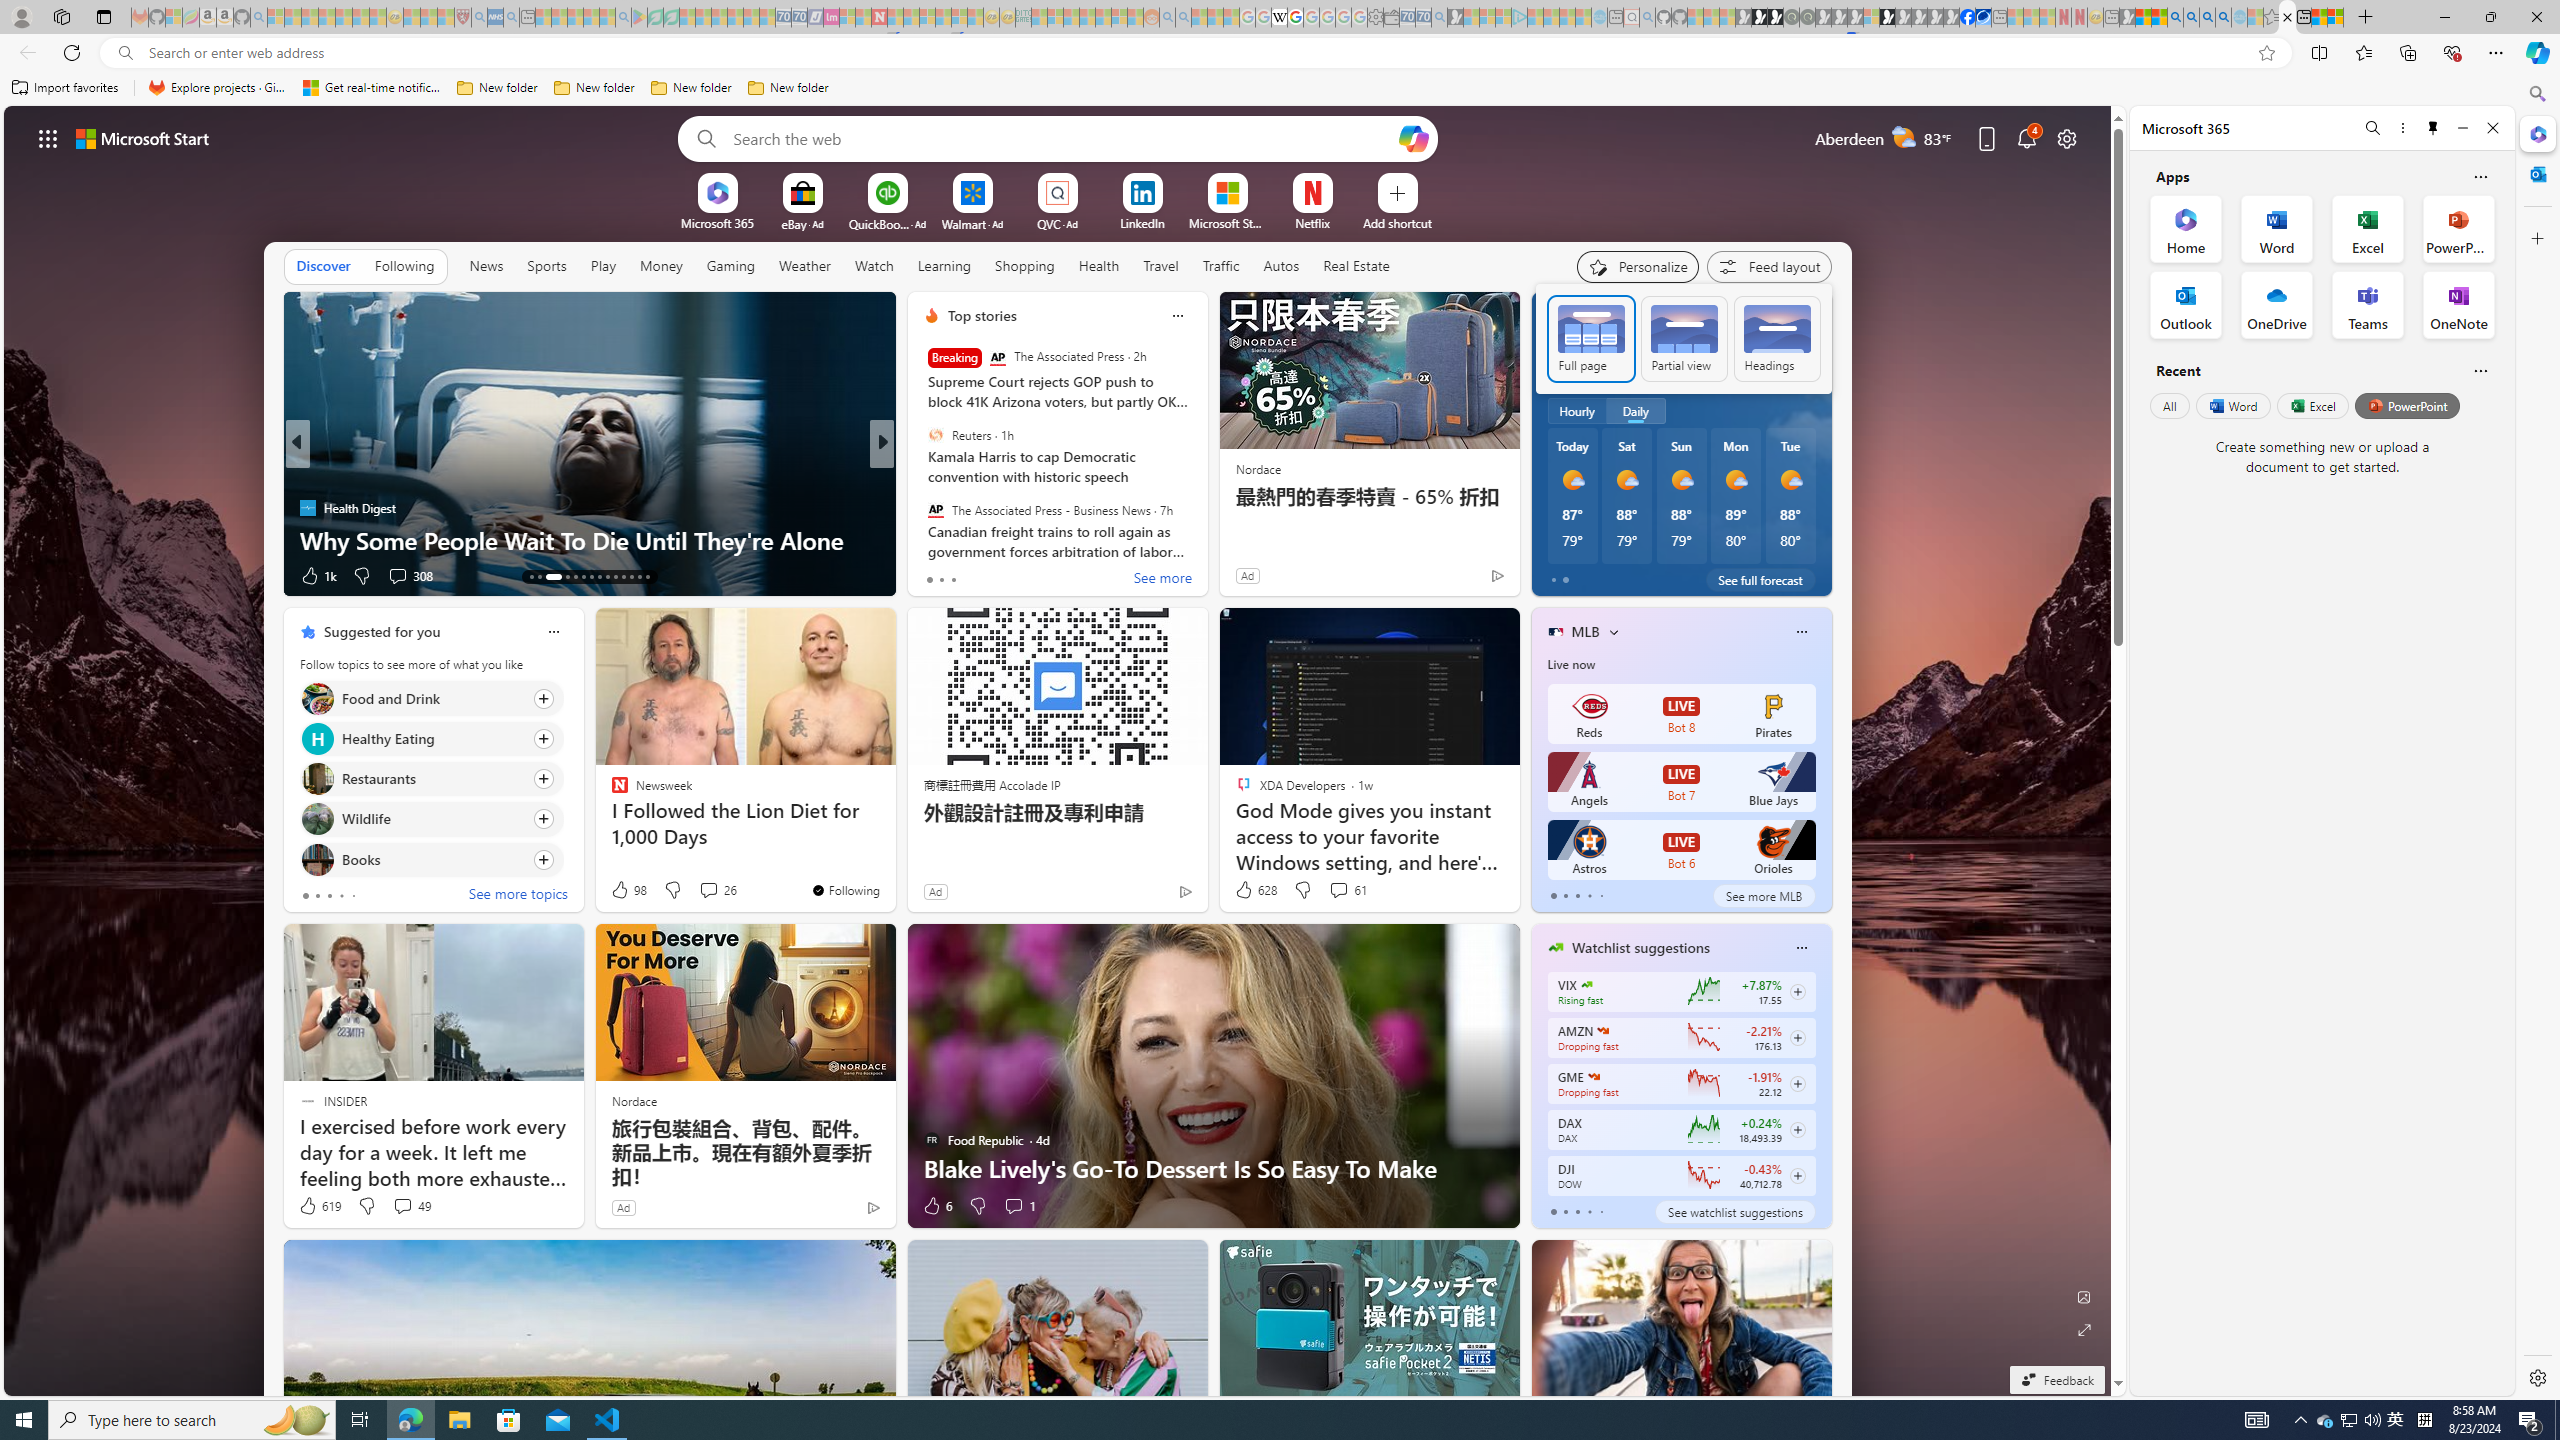  I want to click on Traffic, so click(1220, 265).